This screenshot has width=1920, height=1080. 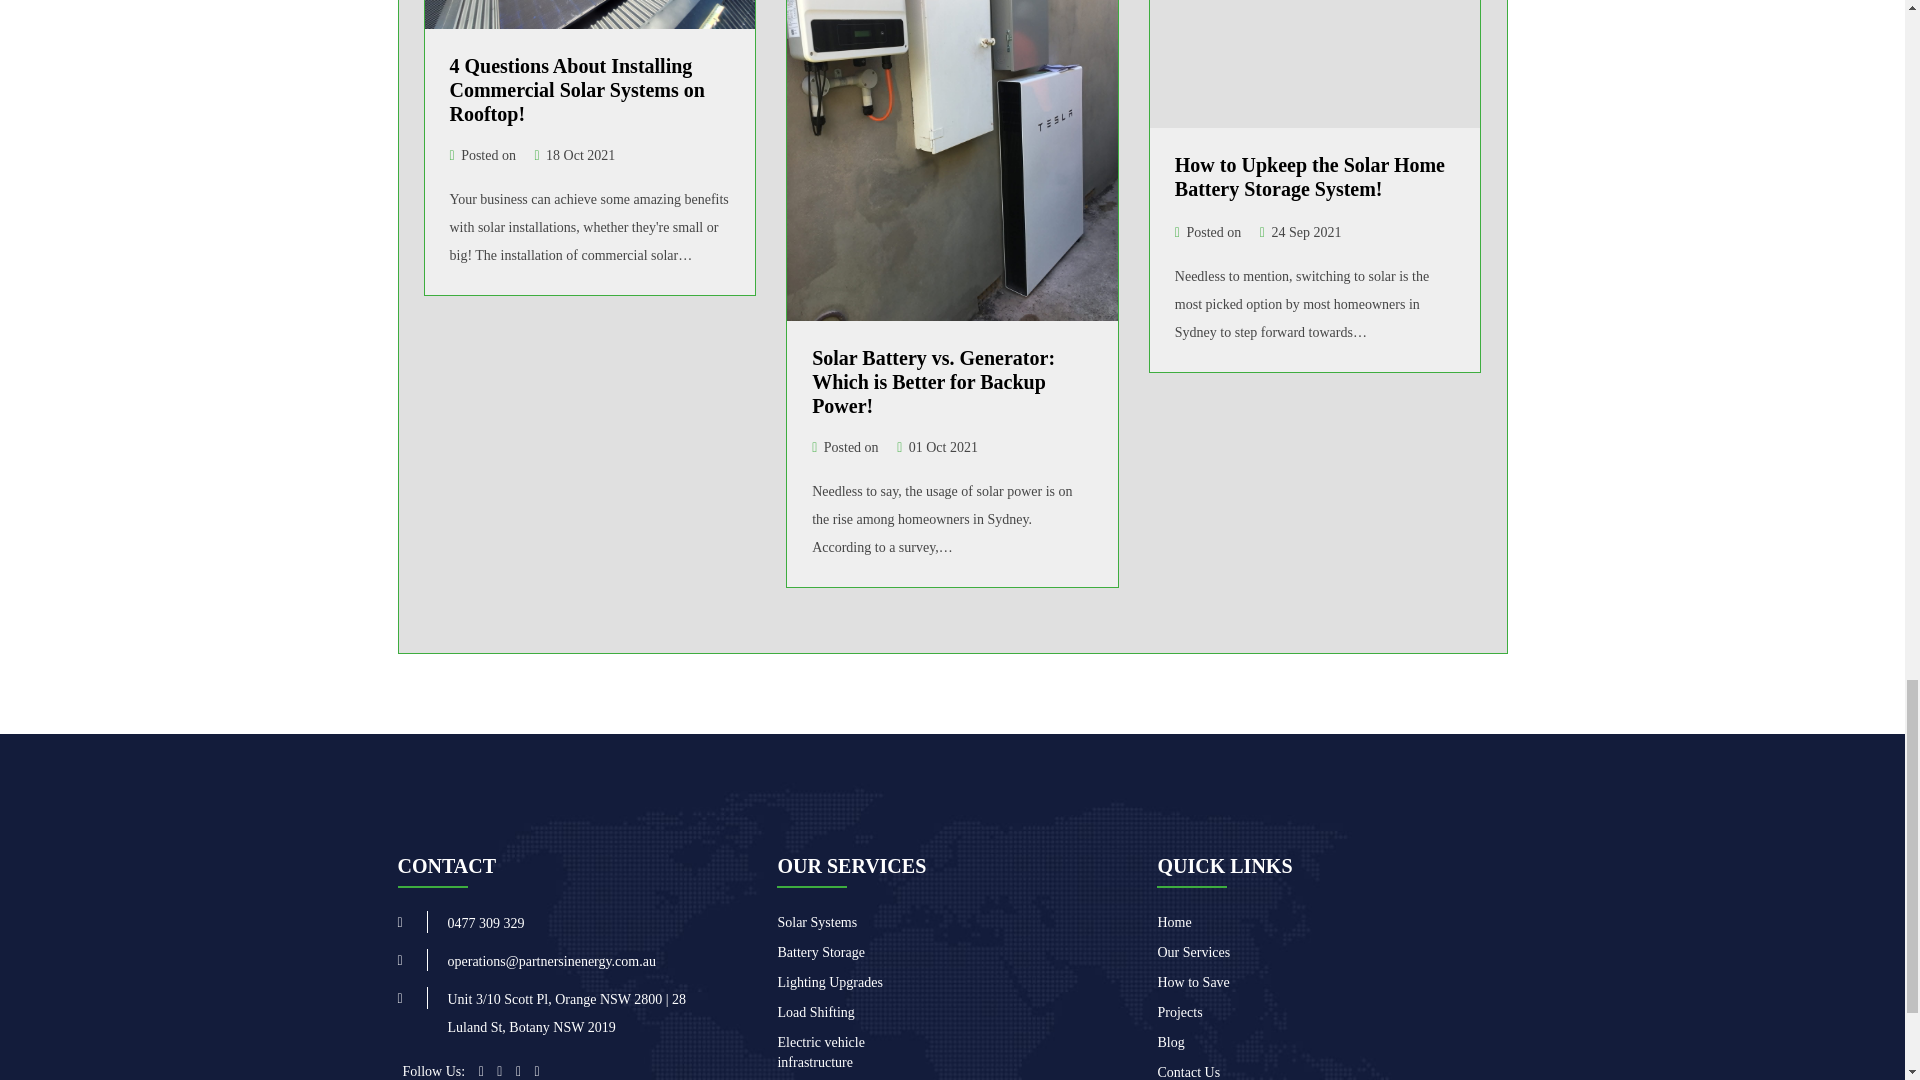 What do you see at coordinates (1192, 982) in the screenshot?
I see `How to Save` at bounding box center [1192, 982].